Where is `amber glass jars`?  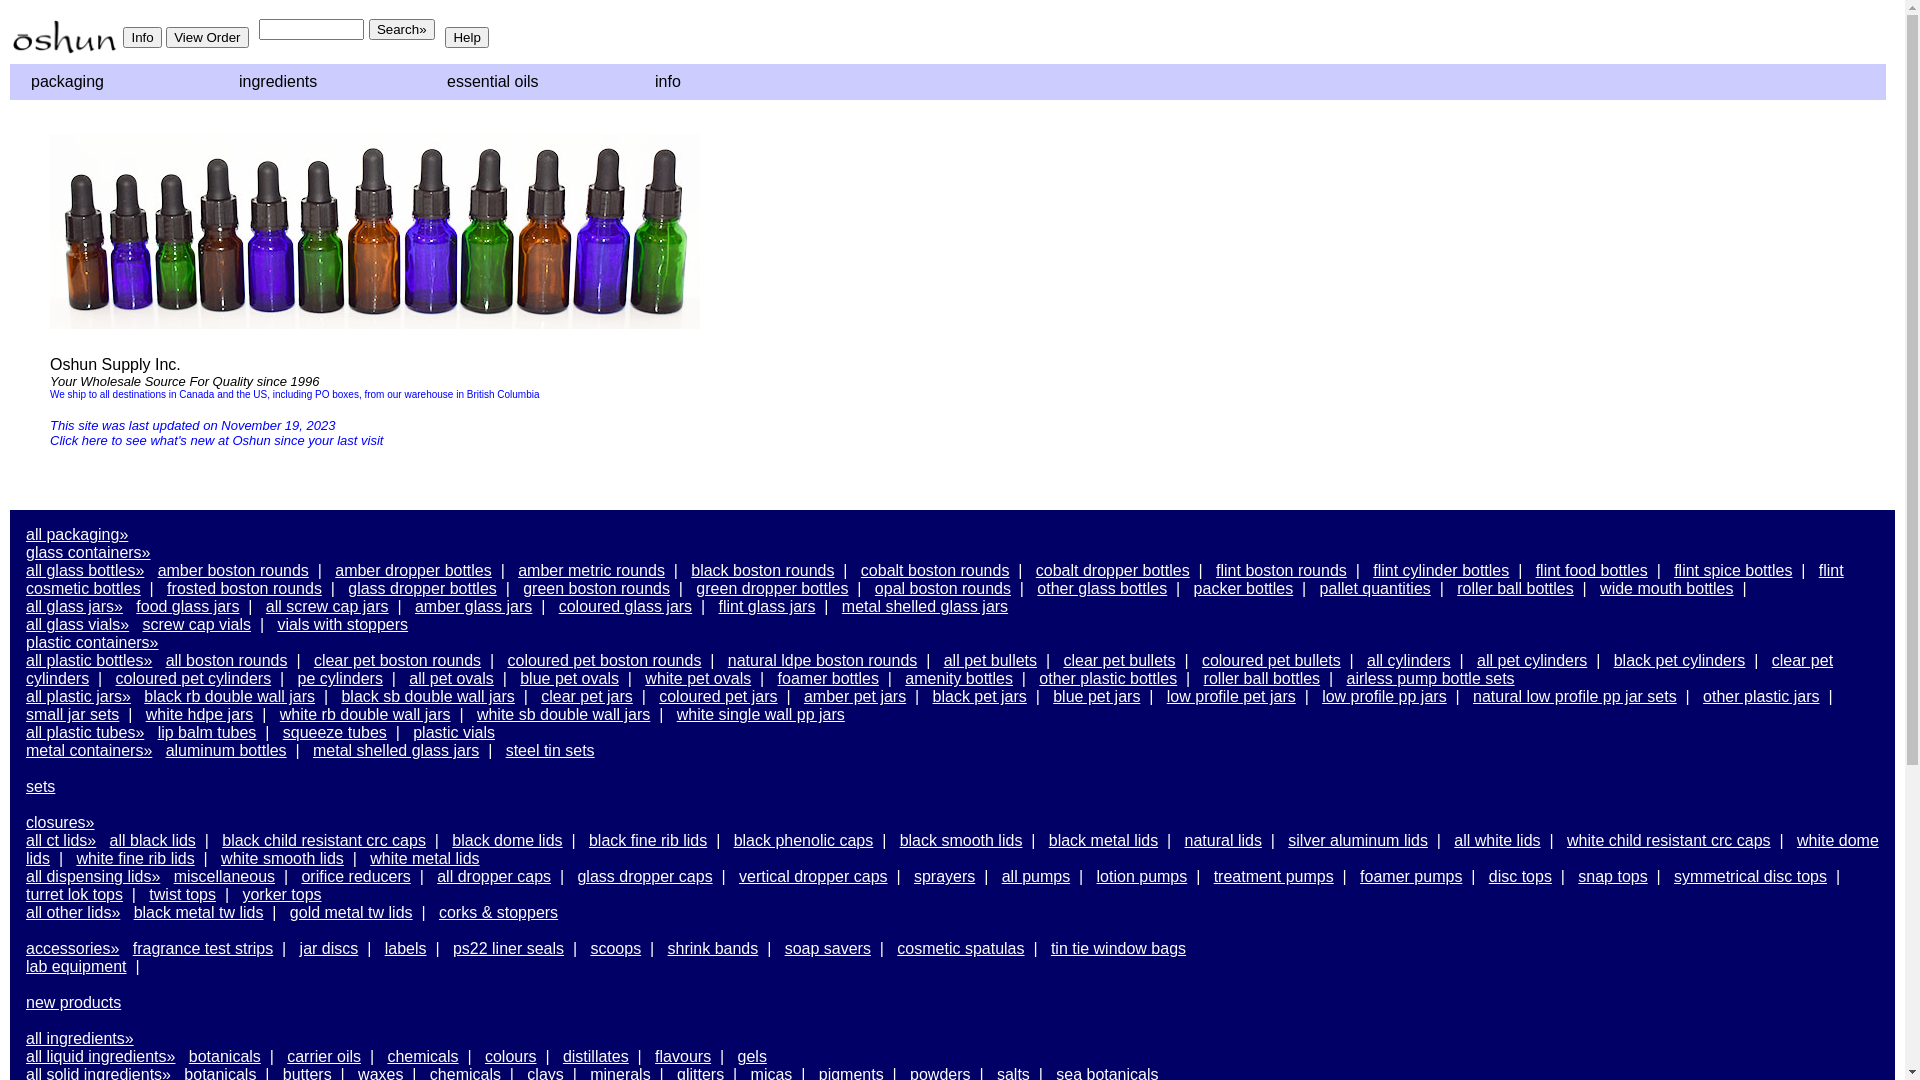 amber glass jars is located at coordinates (474, 606).